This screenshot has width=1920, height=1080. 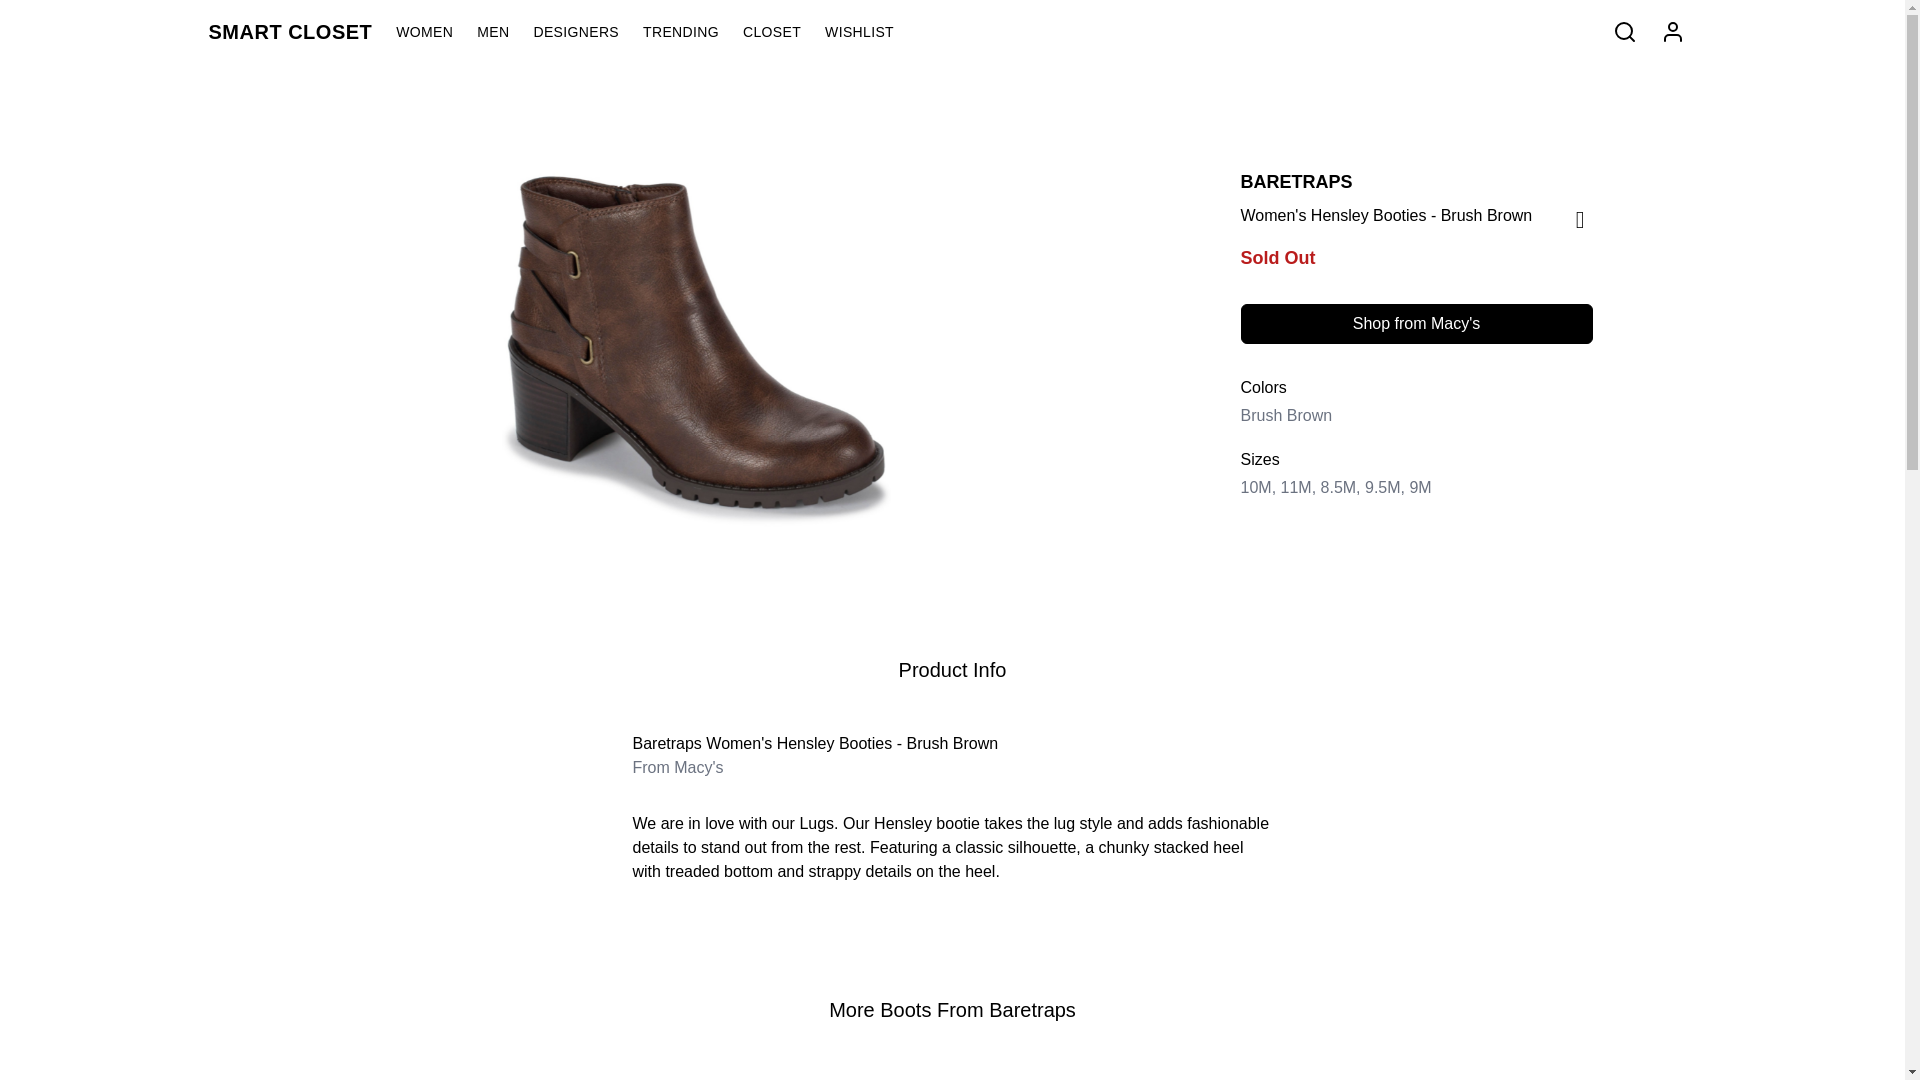 What do you see at coordinates (301, 32) in the screenshot?
I see `SMART CLOSET` at bounding box center [301, 32].